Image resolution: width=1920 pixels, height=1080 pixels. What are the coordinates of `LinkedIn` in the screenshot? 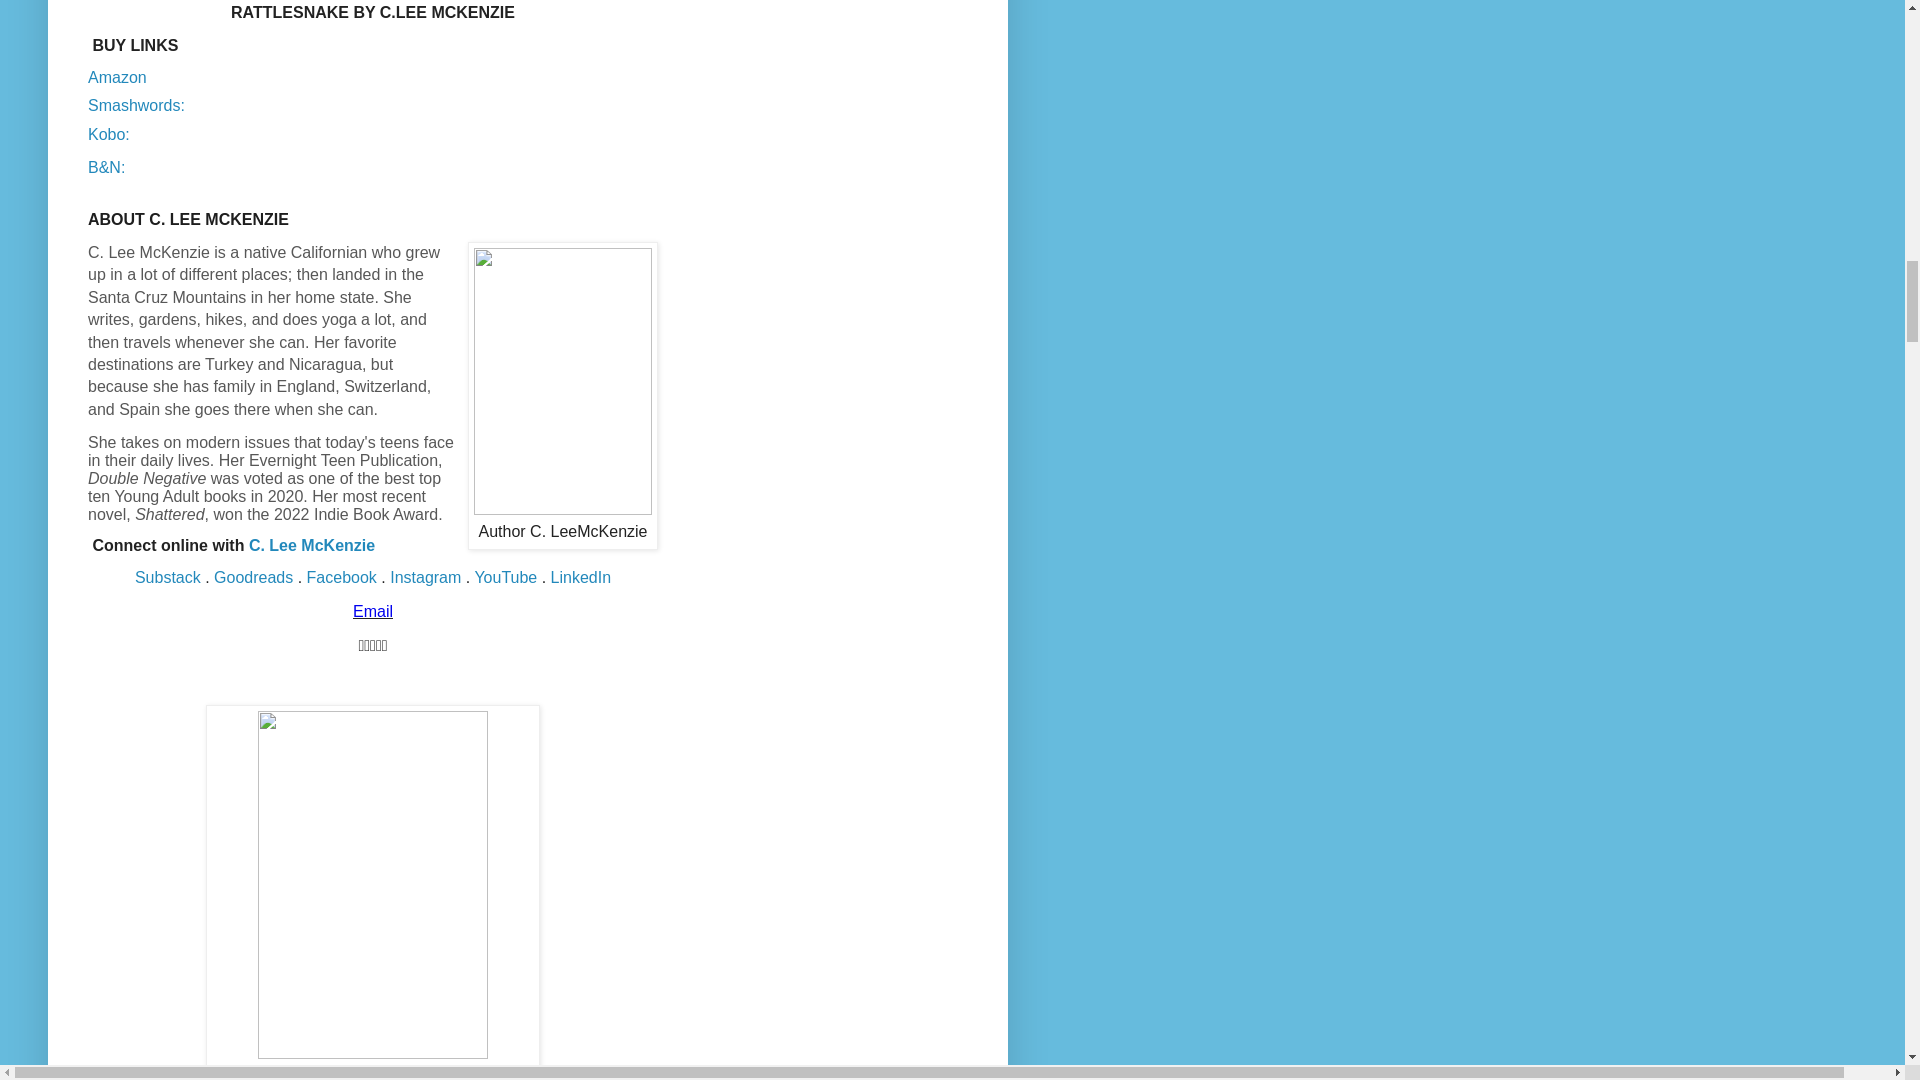 It's located at (582, 578).